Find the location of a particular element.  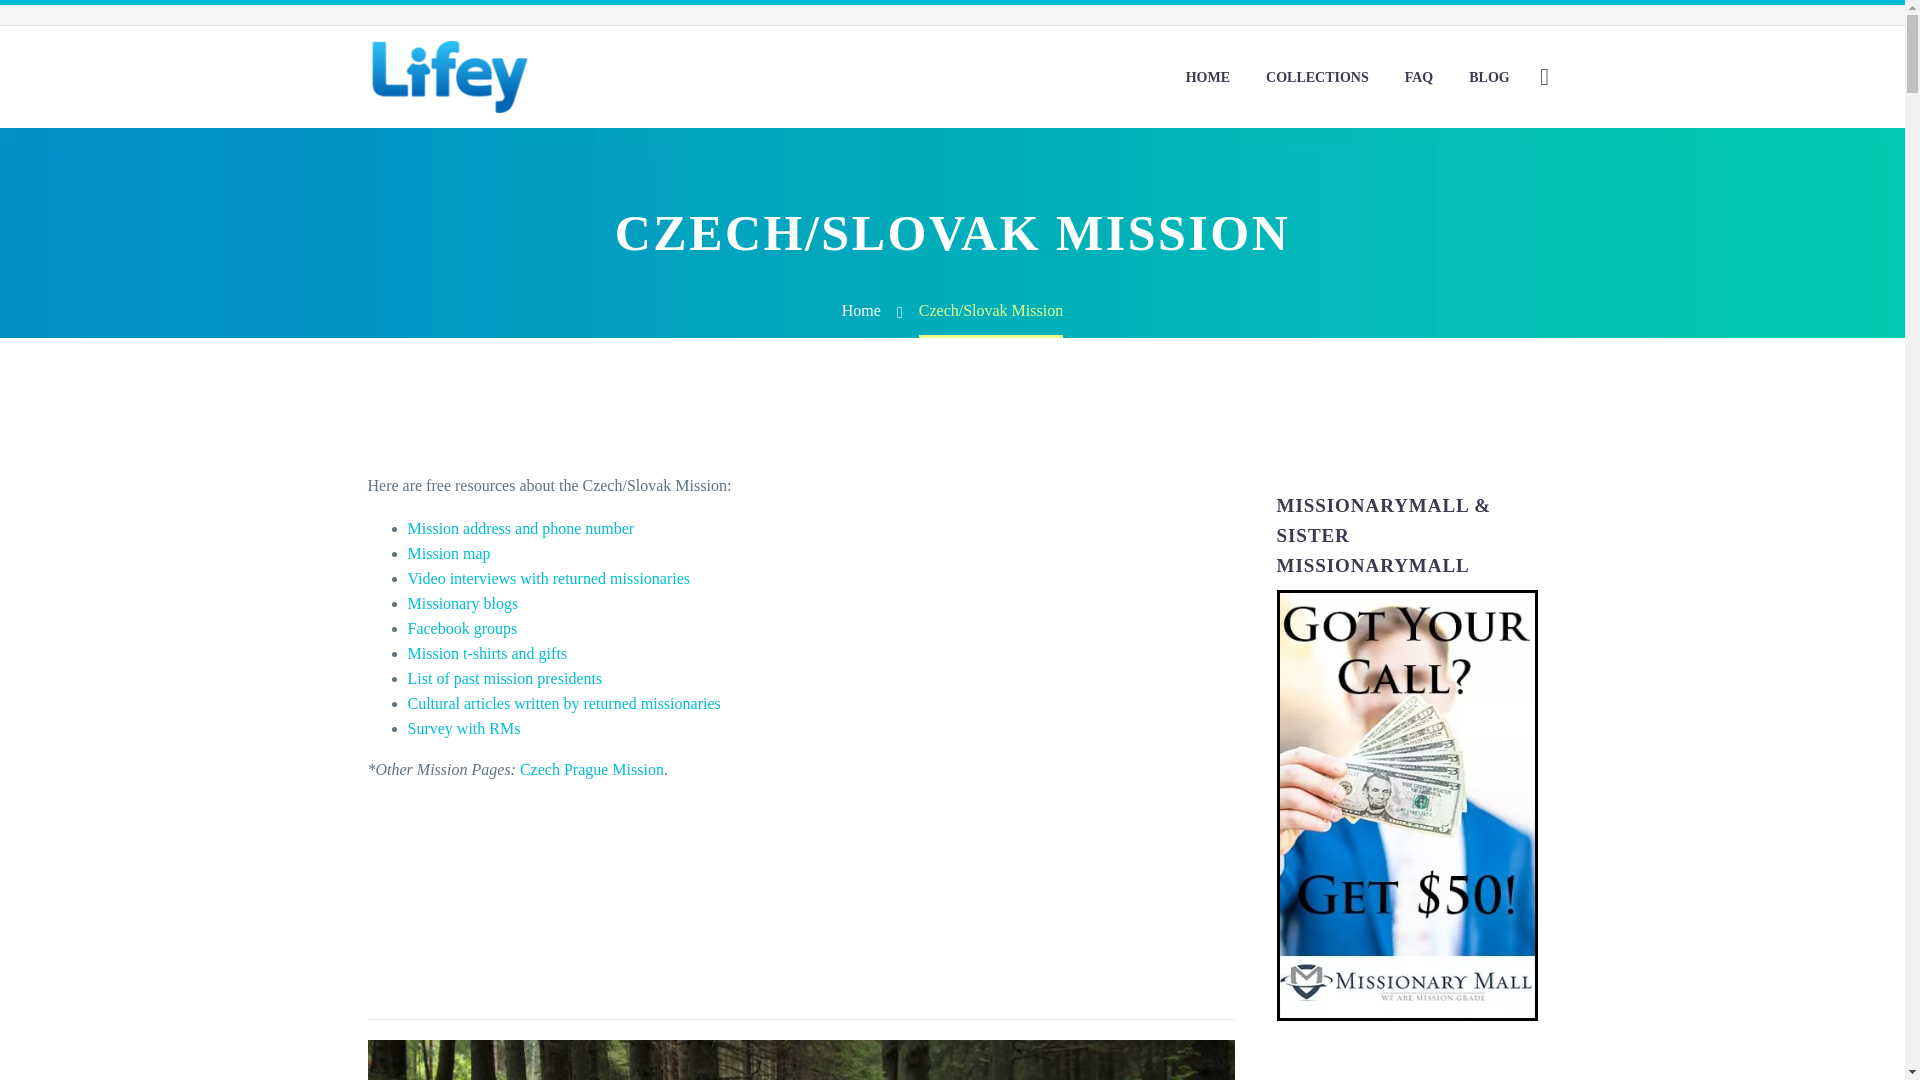

Home is located at coordinates (862, 310).